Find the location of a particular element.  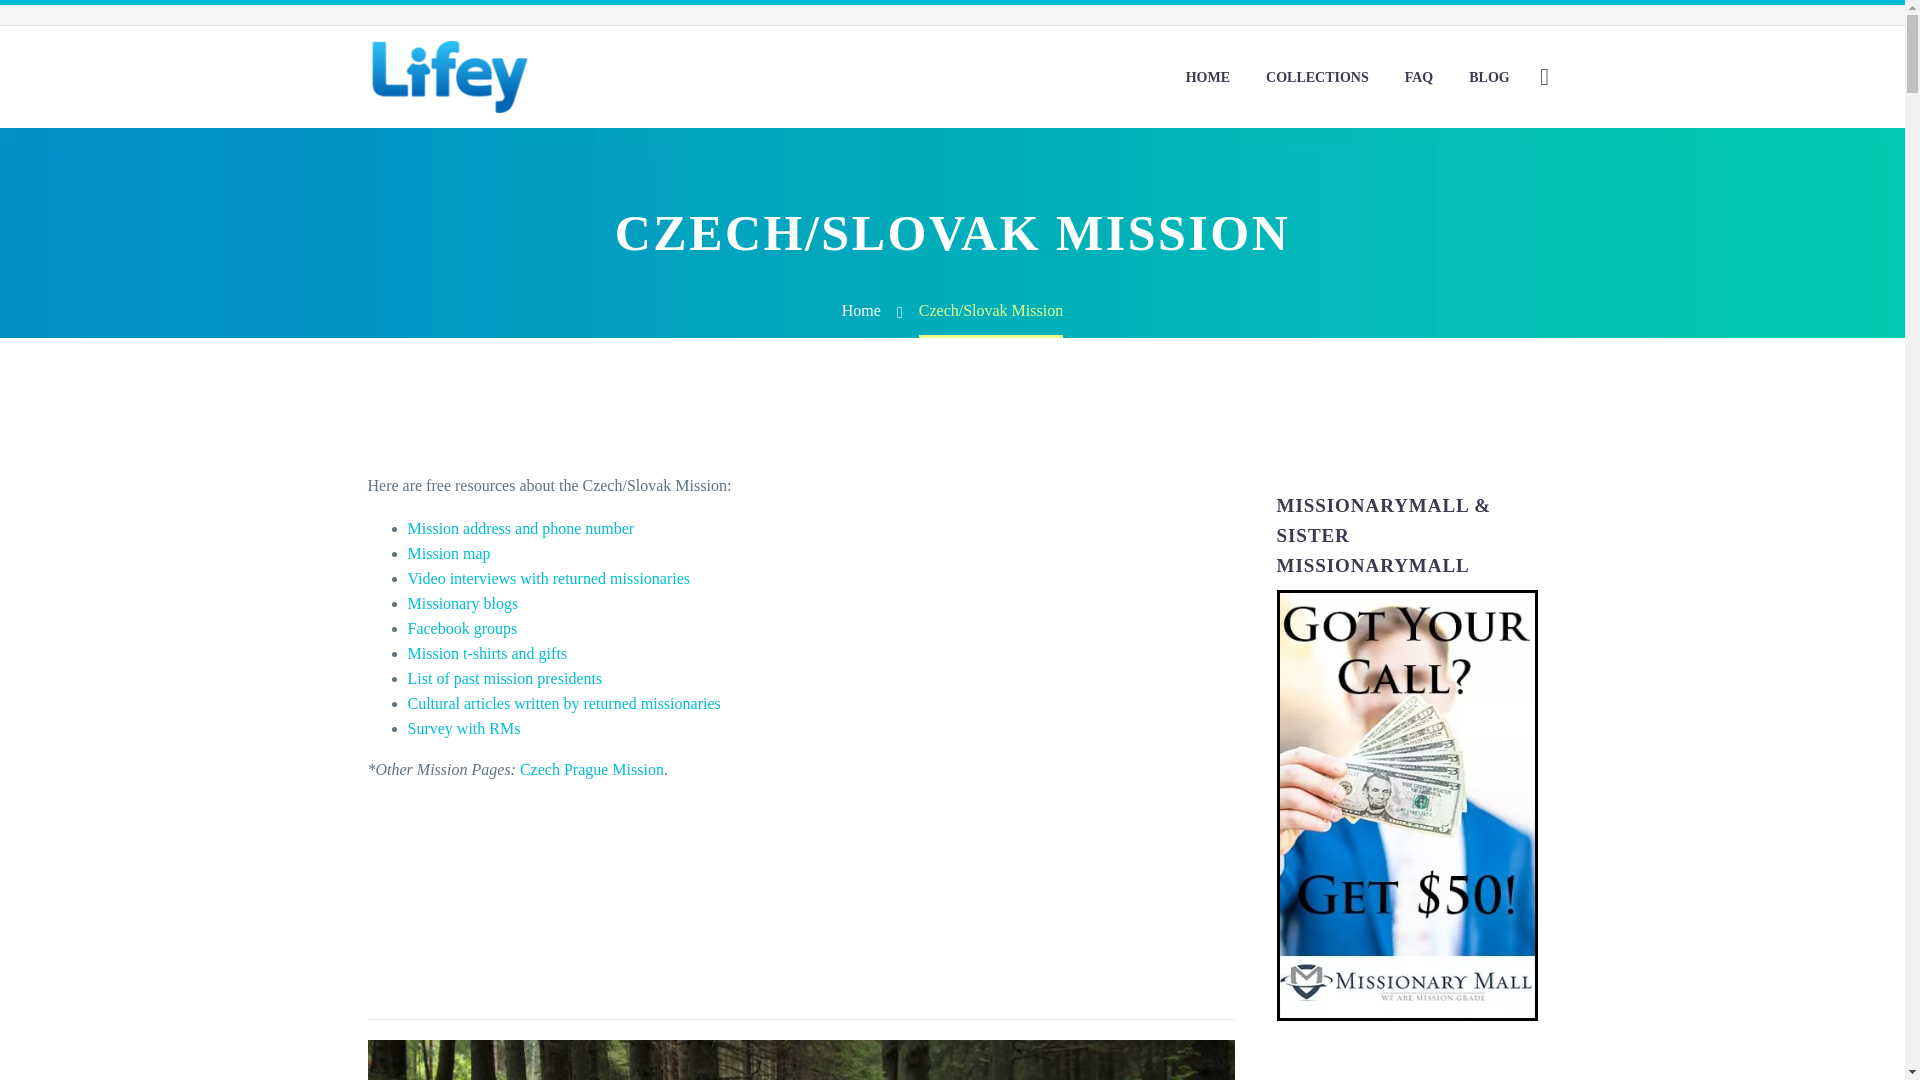

Home is located at coordinates (862, 310).